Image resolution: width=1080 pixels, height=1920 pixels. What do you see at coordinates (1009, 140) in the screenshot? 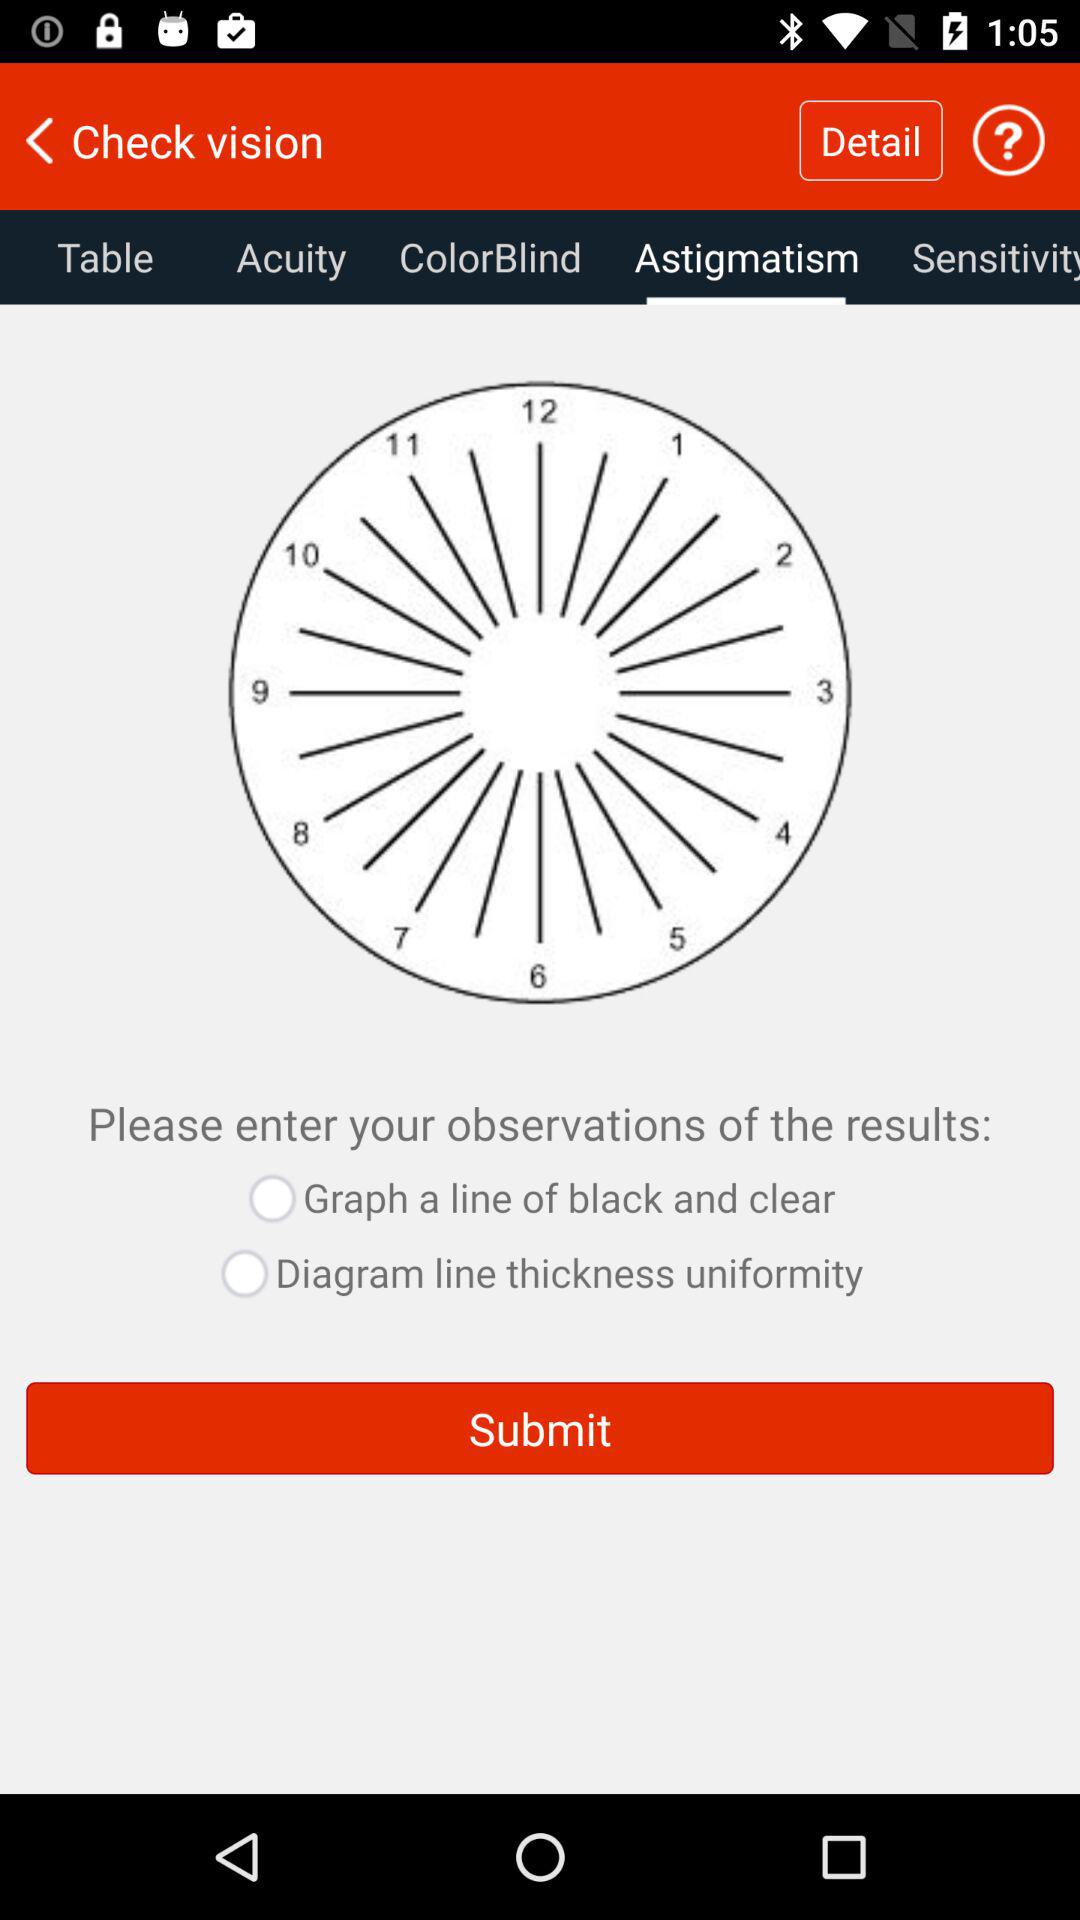
I see `select the icon which is to the right side of the detail` at bounding box center [1009, 140].